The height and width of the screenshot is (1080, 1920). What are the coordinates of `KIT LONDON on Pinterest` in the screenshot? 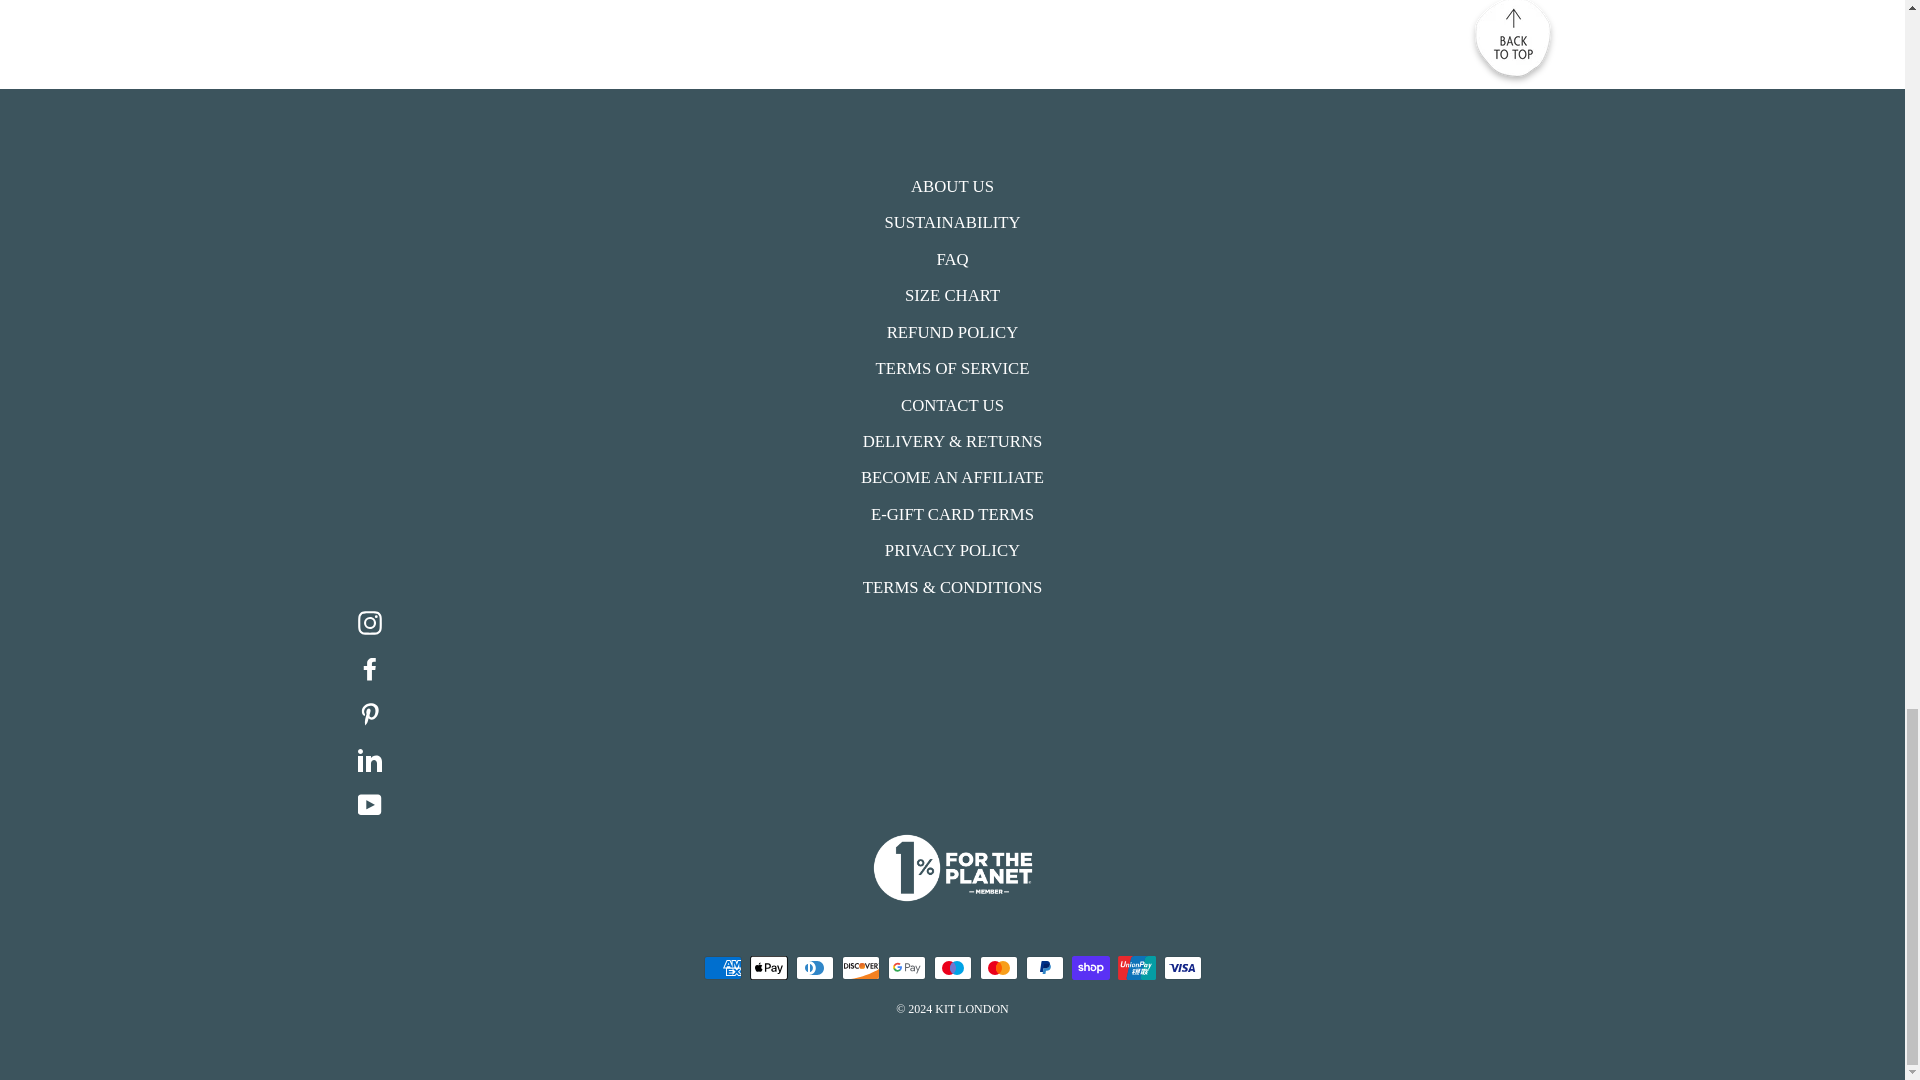 It's located at (960, 712).